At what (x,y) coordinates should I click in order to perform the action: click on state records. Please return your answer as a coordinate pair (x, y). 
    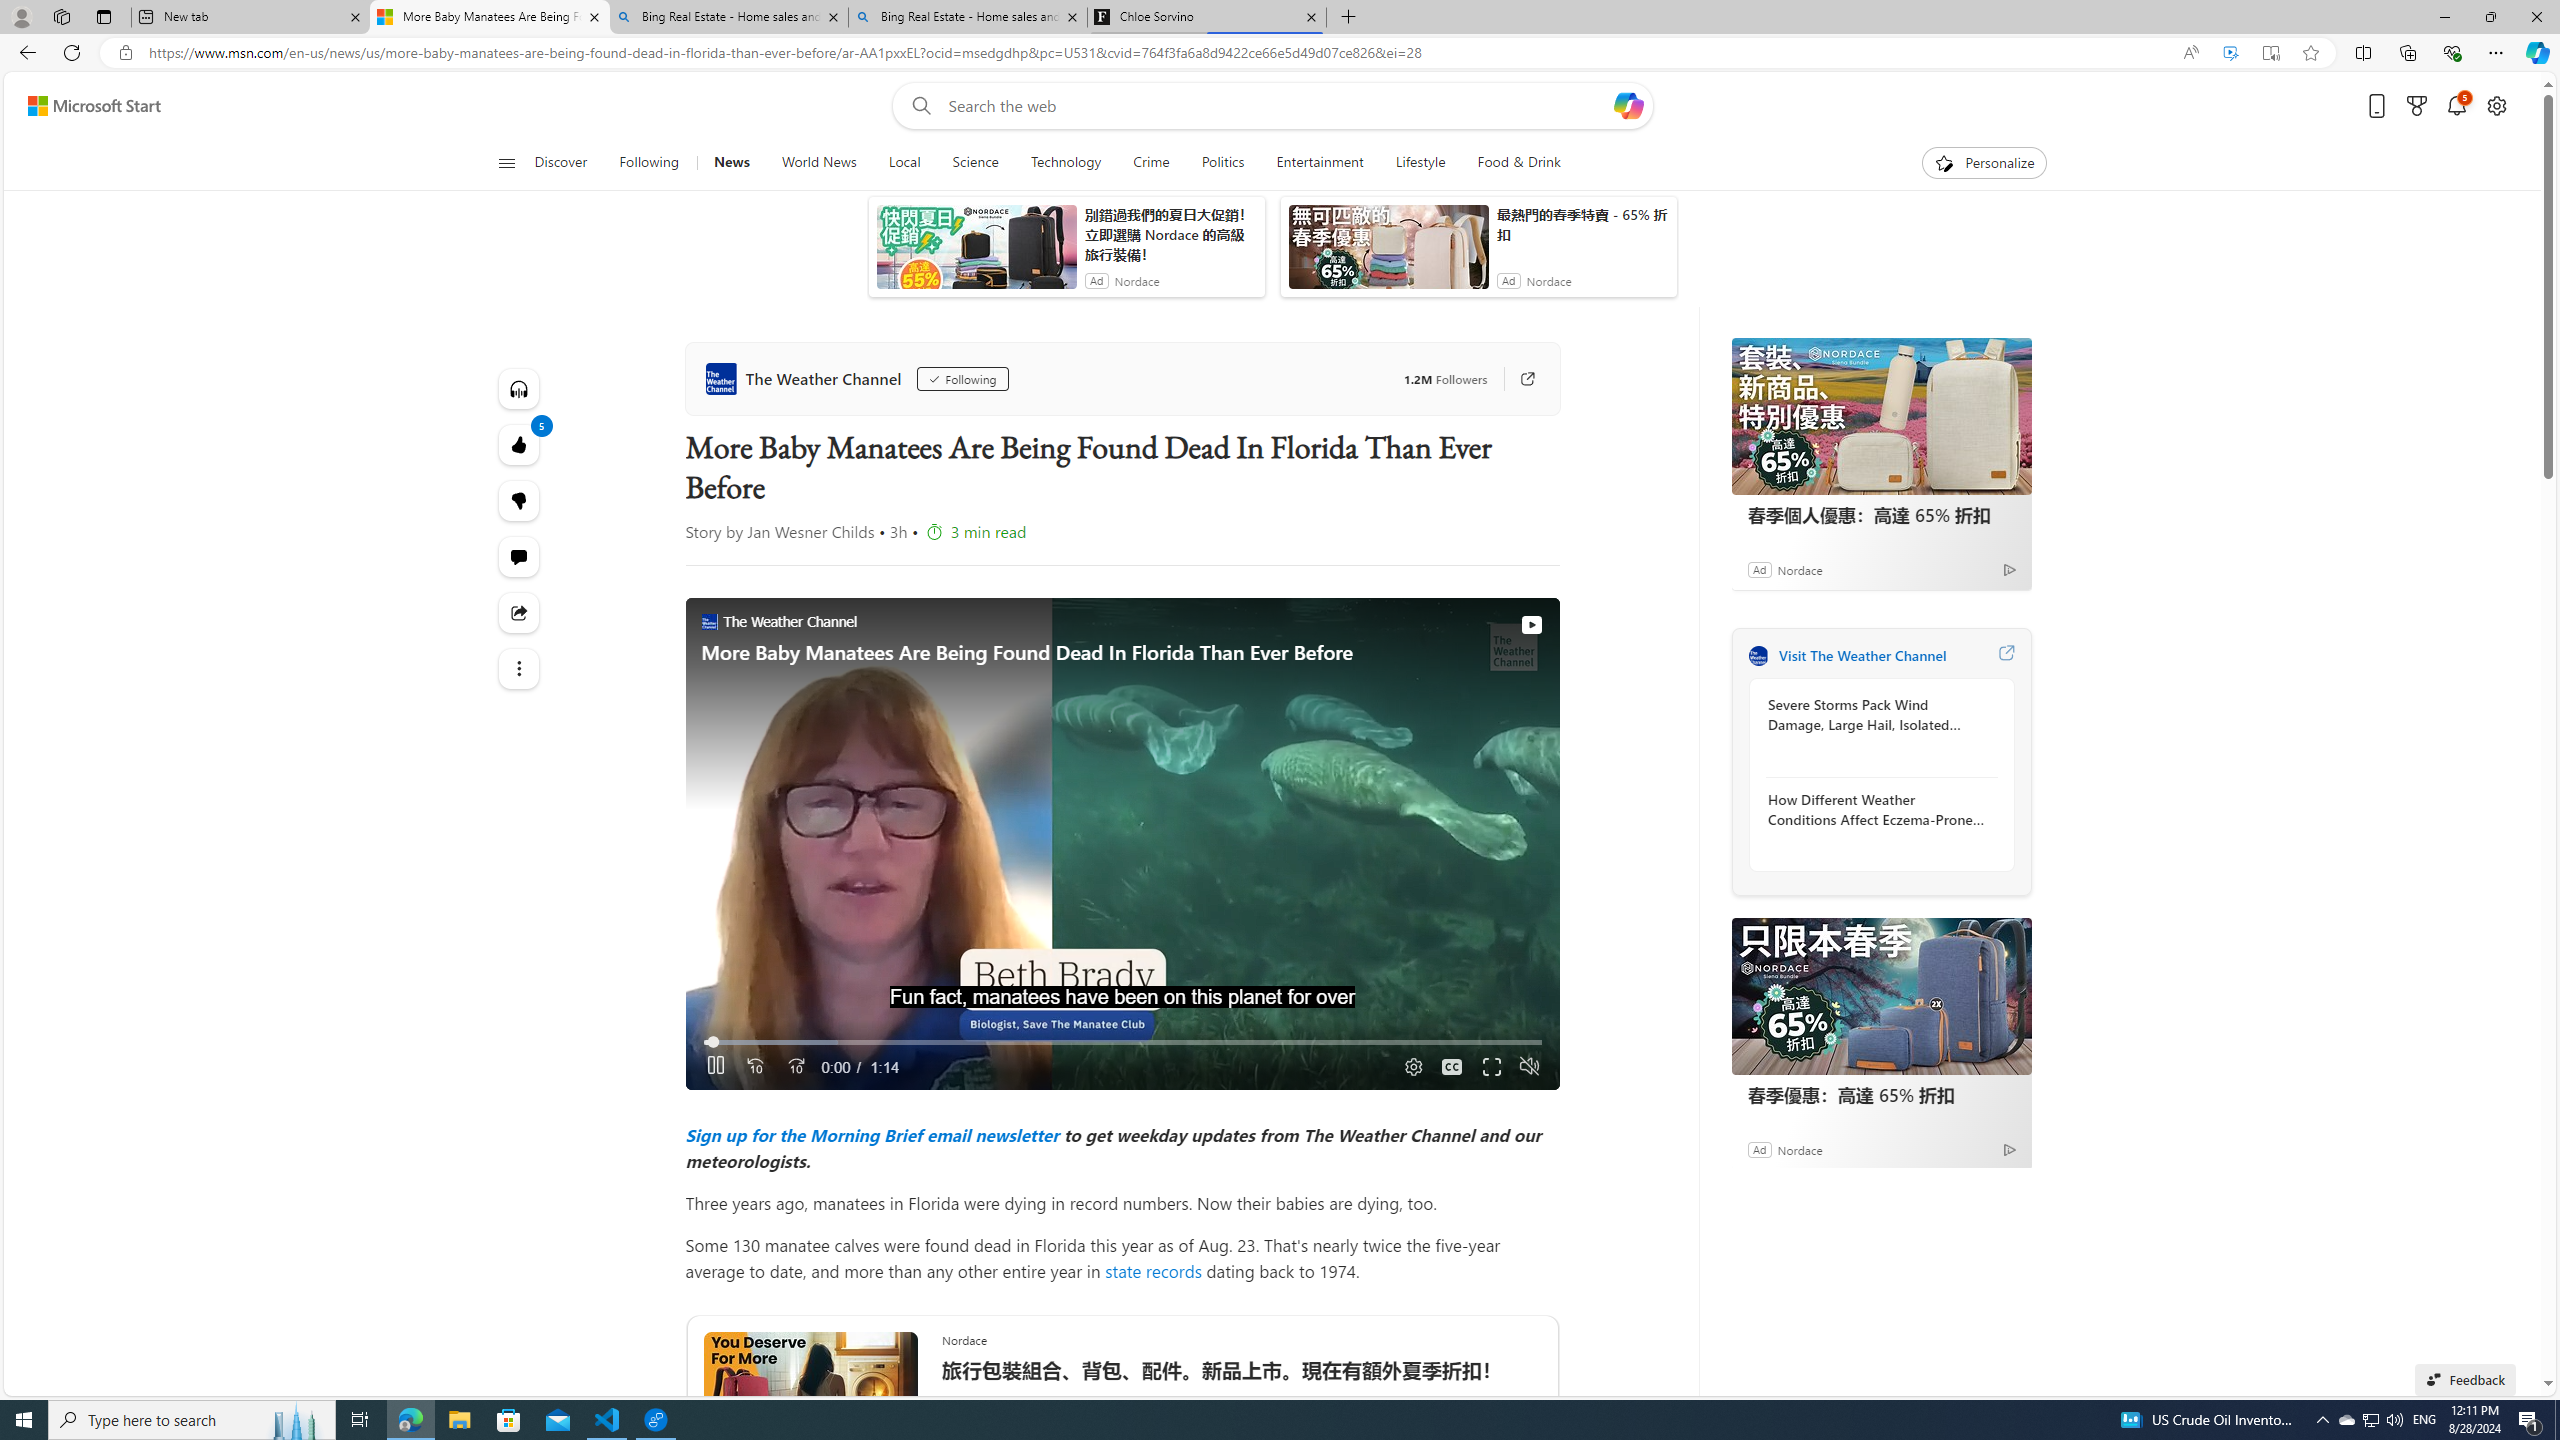
    Looking at the image, I should click on (1154, 1270).